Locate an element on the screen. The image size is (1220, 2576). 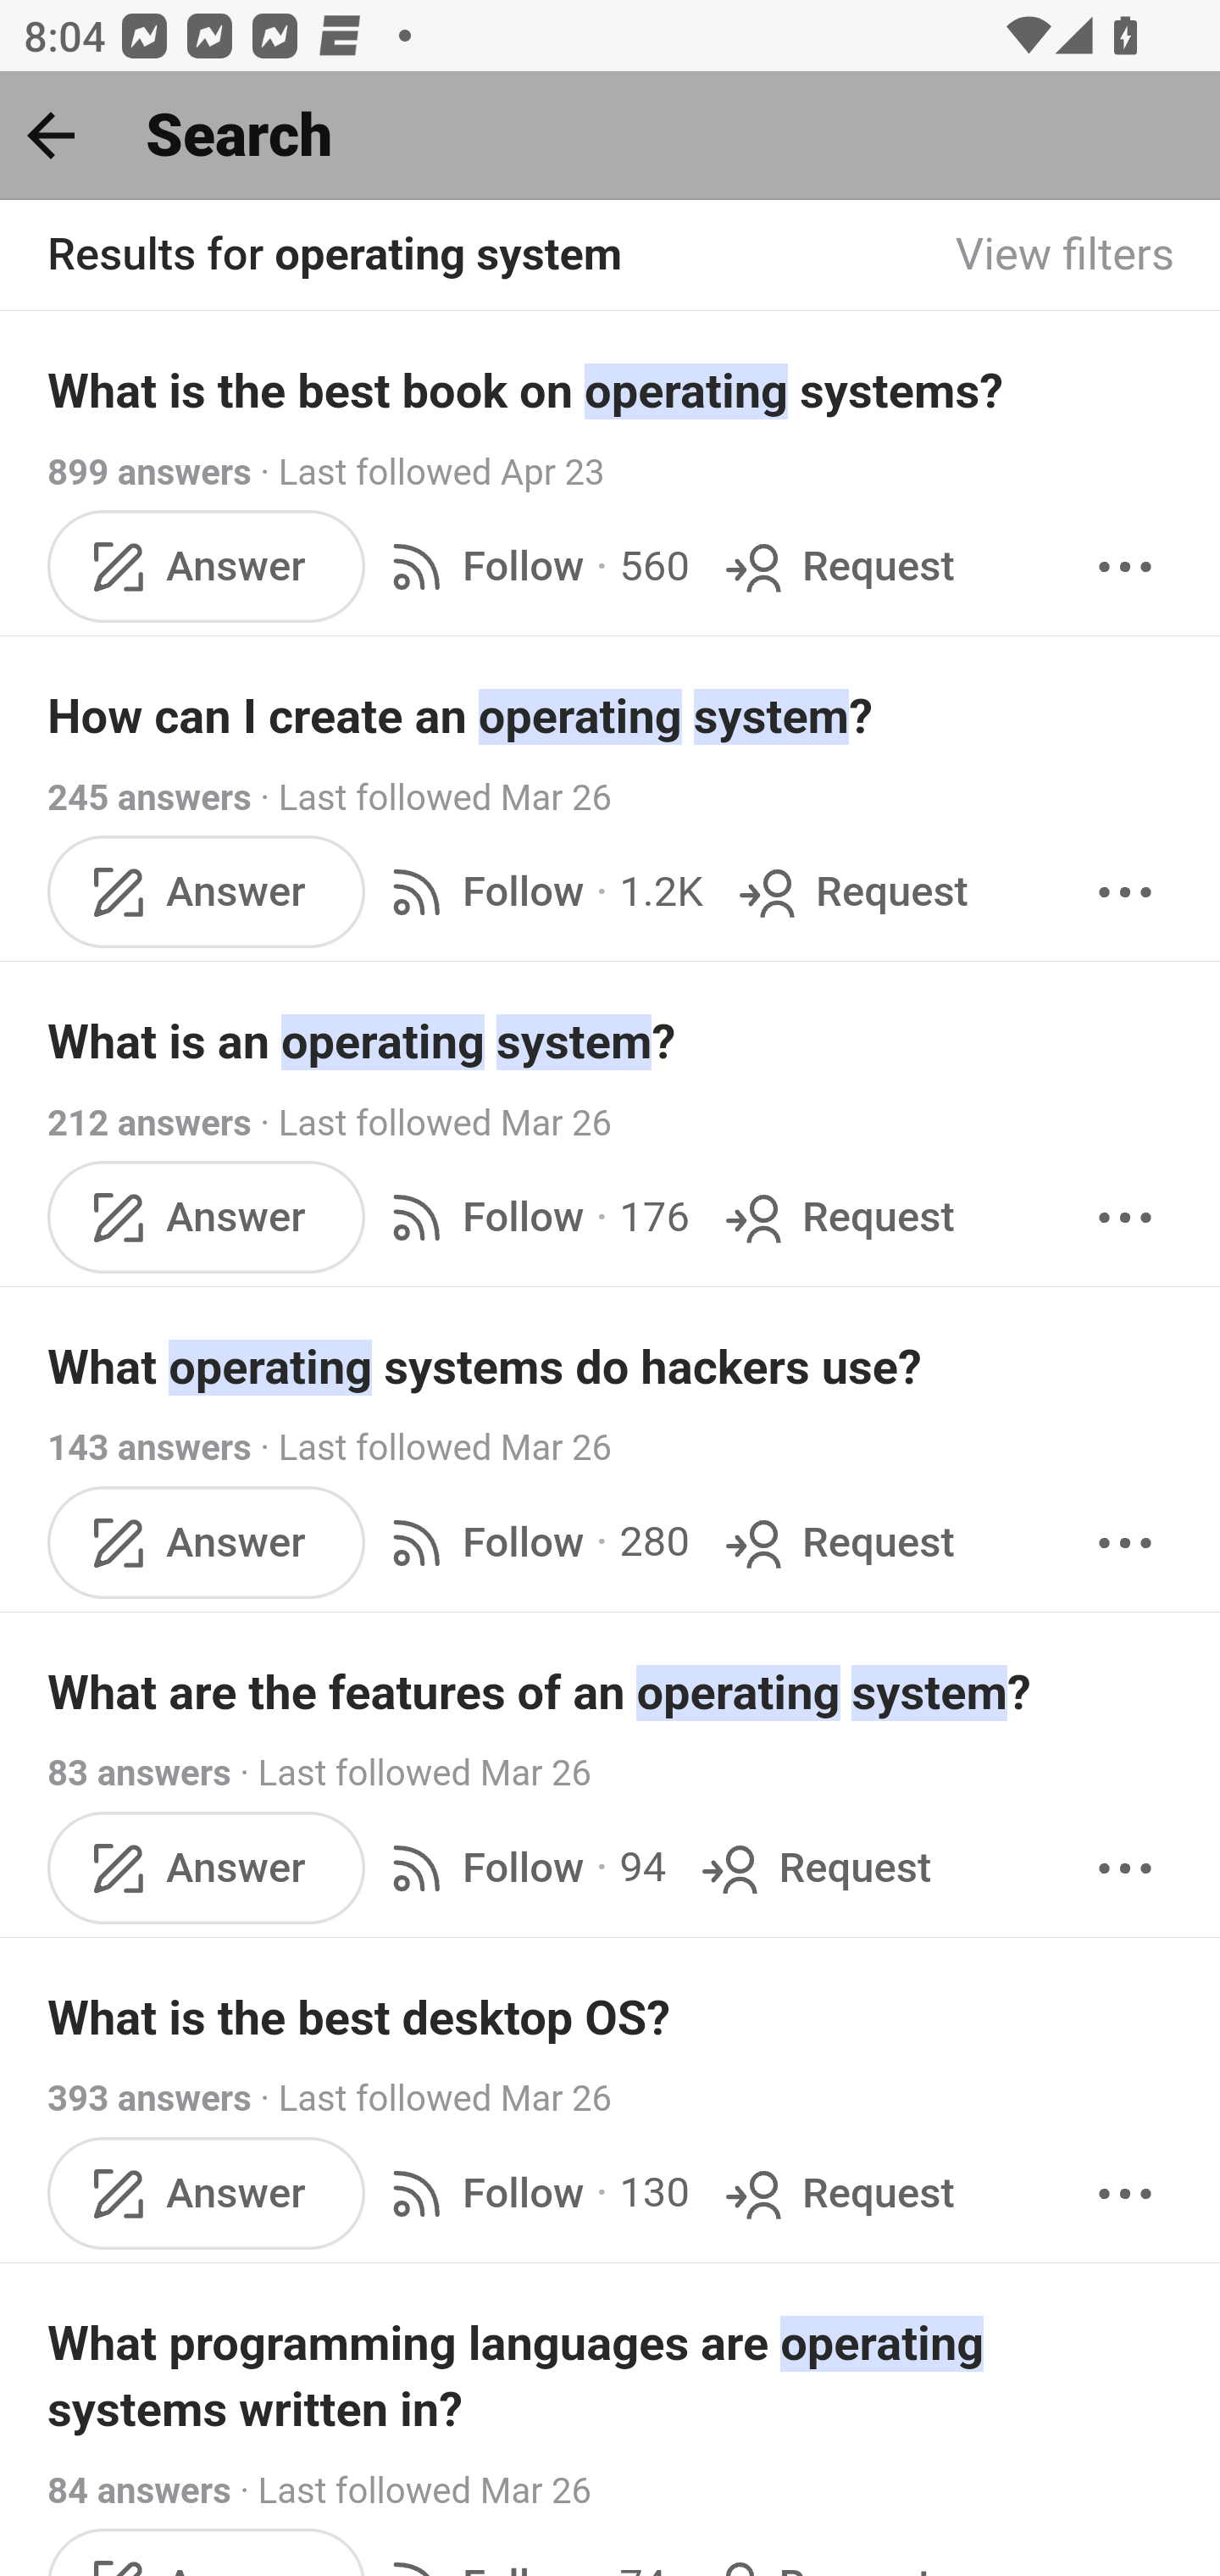
What operating systems do hackers use? is located at coordinates (612, 1368).